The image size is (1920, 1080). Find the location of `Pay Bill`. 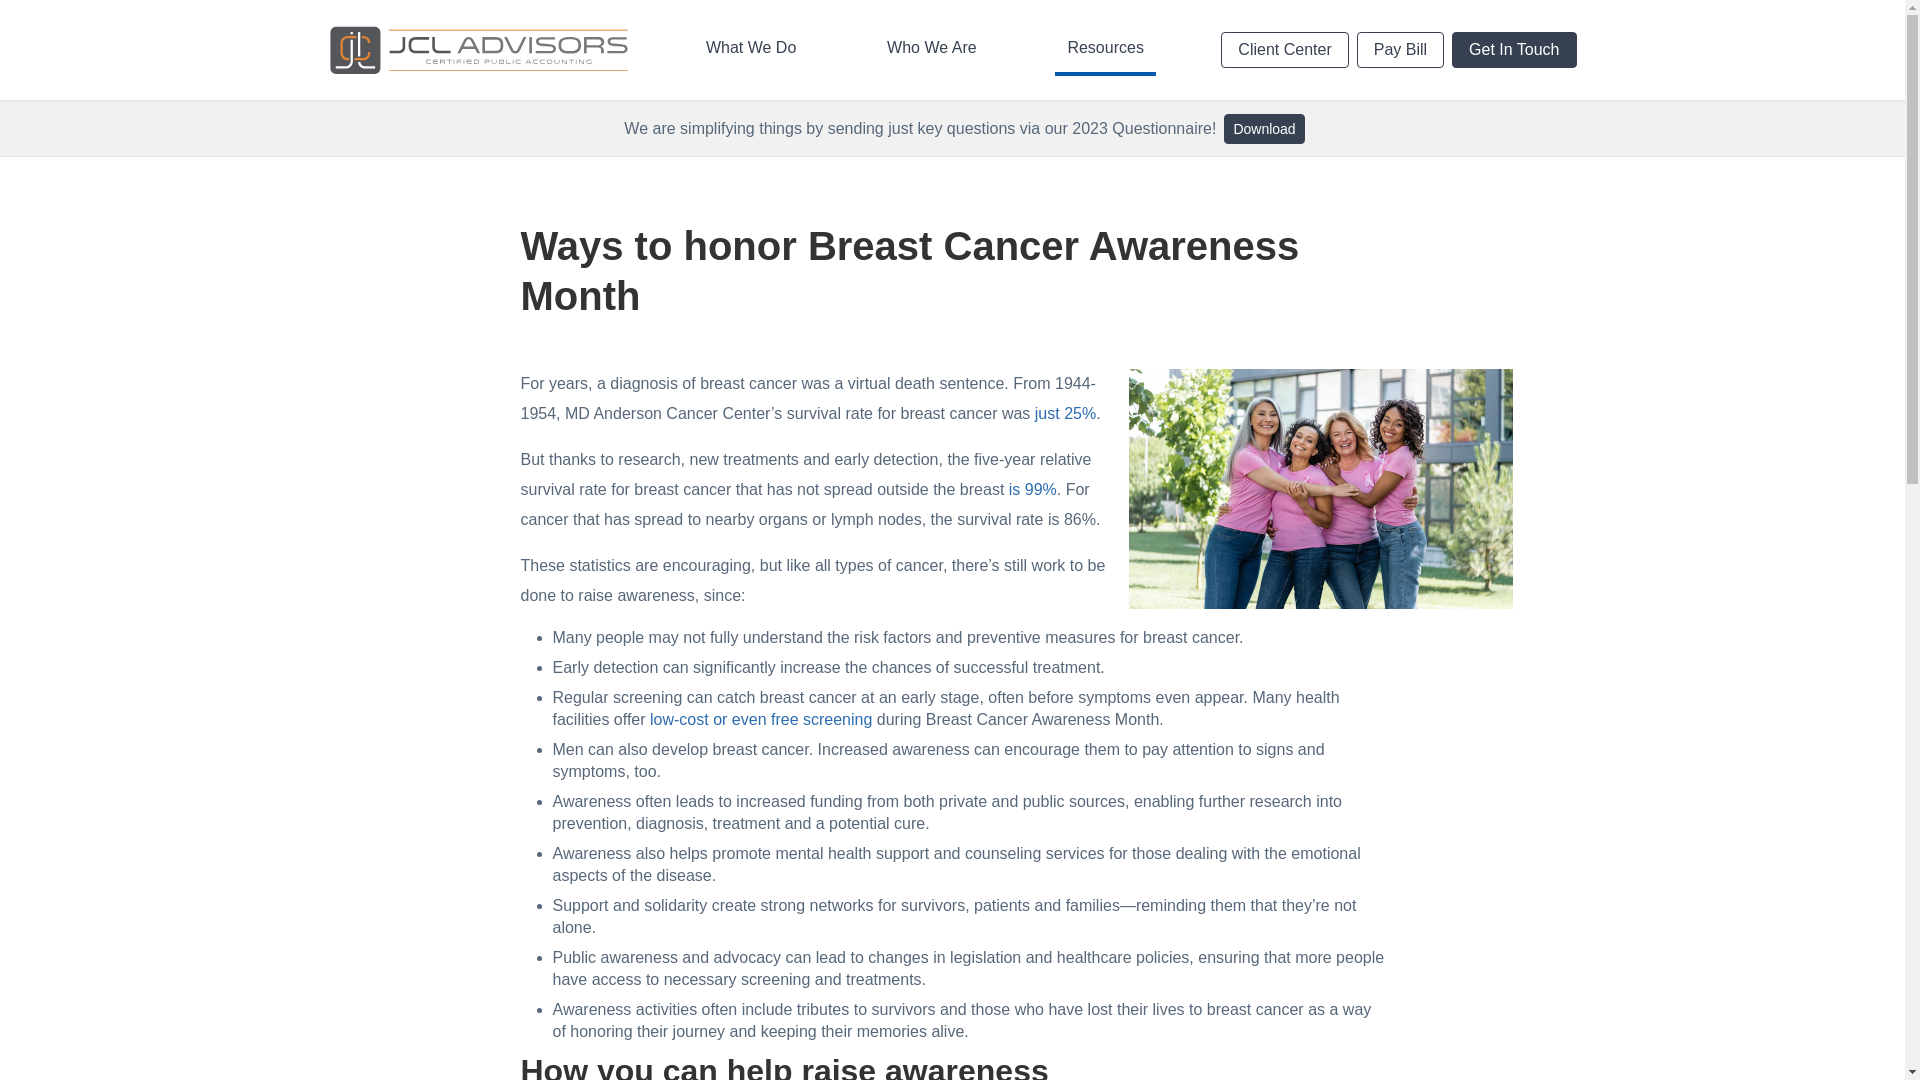

Pay Bill is located at coordinates (1400, 50).